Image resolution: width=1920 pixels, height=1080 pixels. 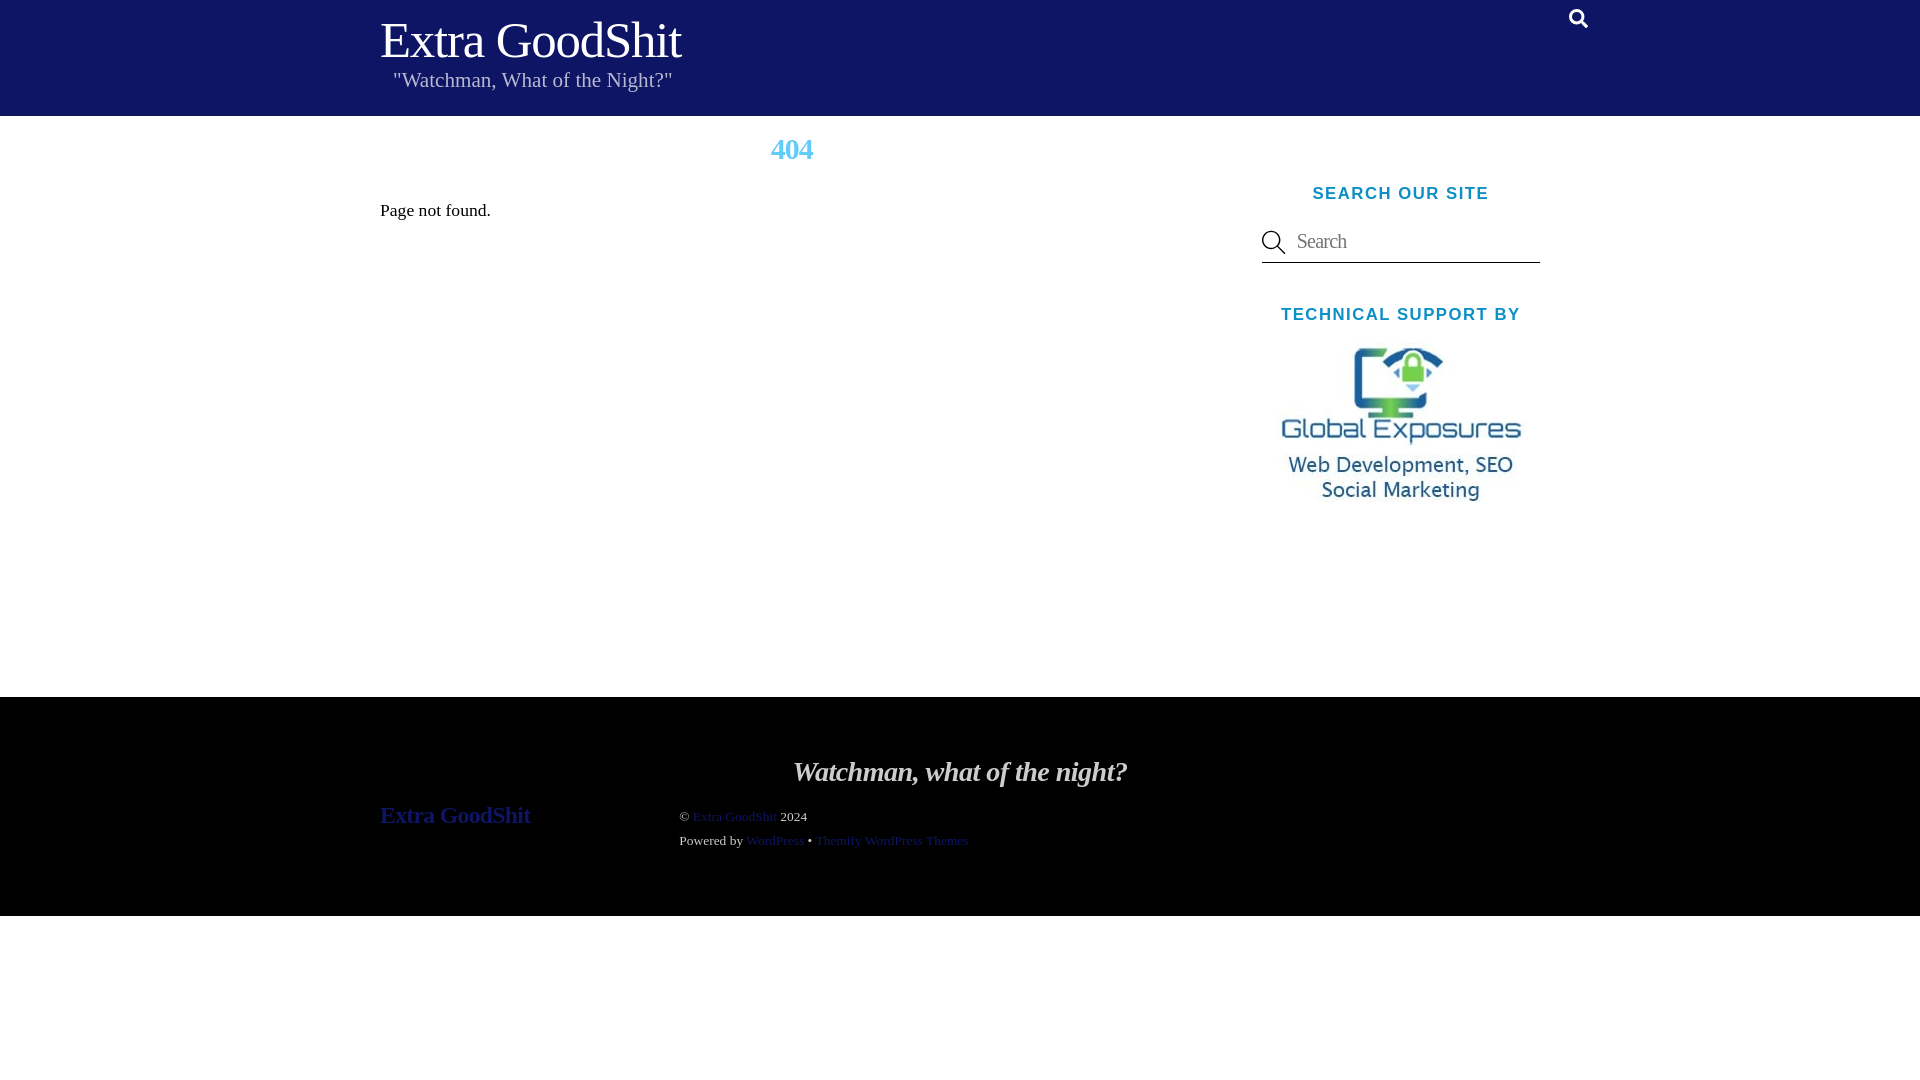 I want to click on Search, so click(x=1400, y=242).